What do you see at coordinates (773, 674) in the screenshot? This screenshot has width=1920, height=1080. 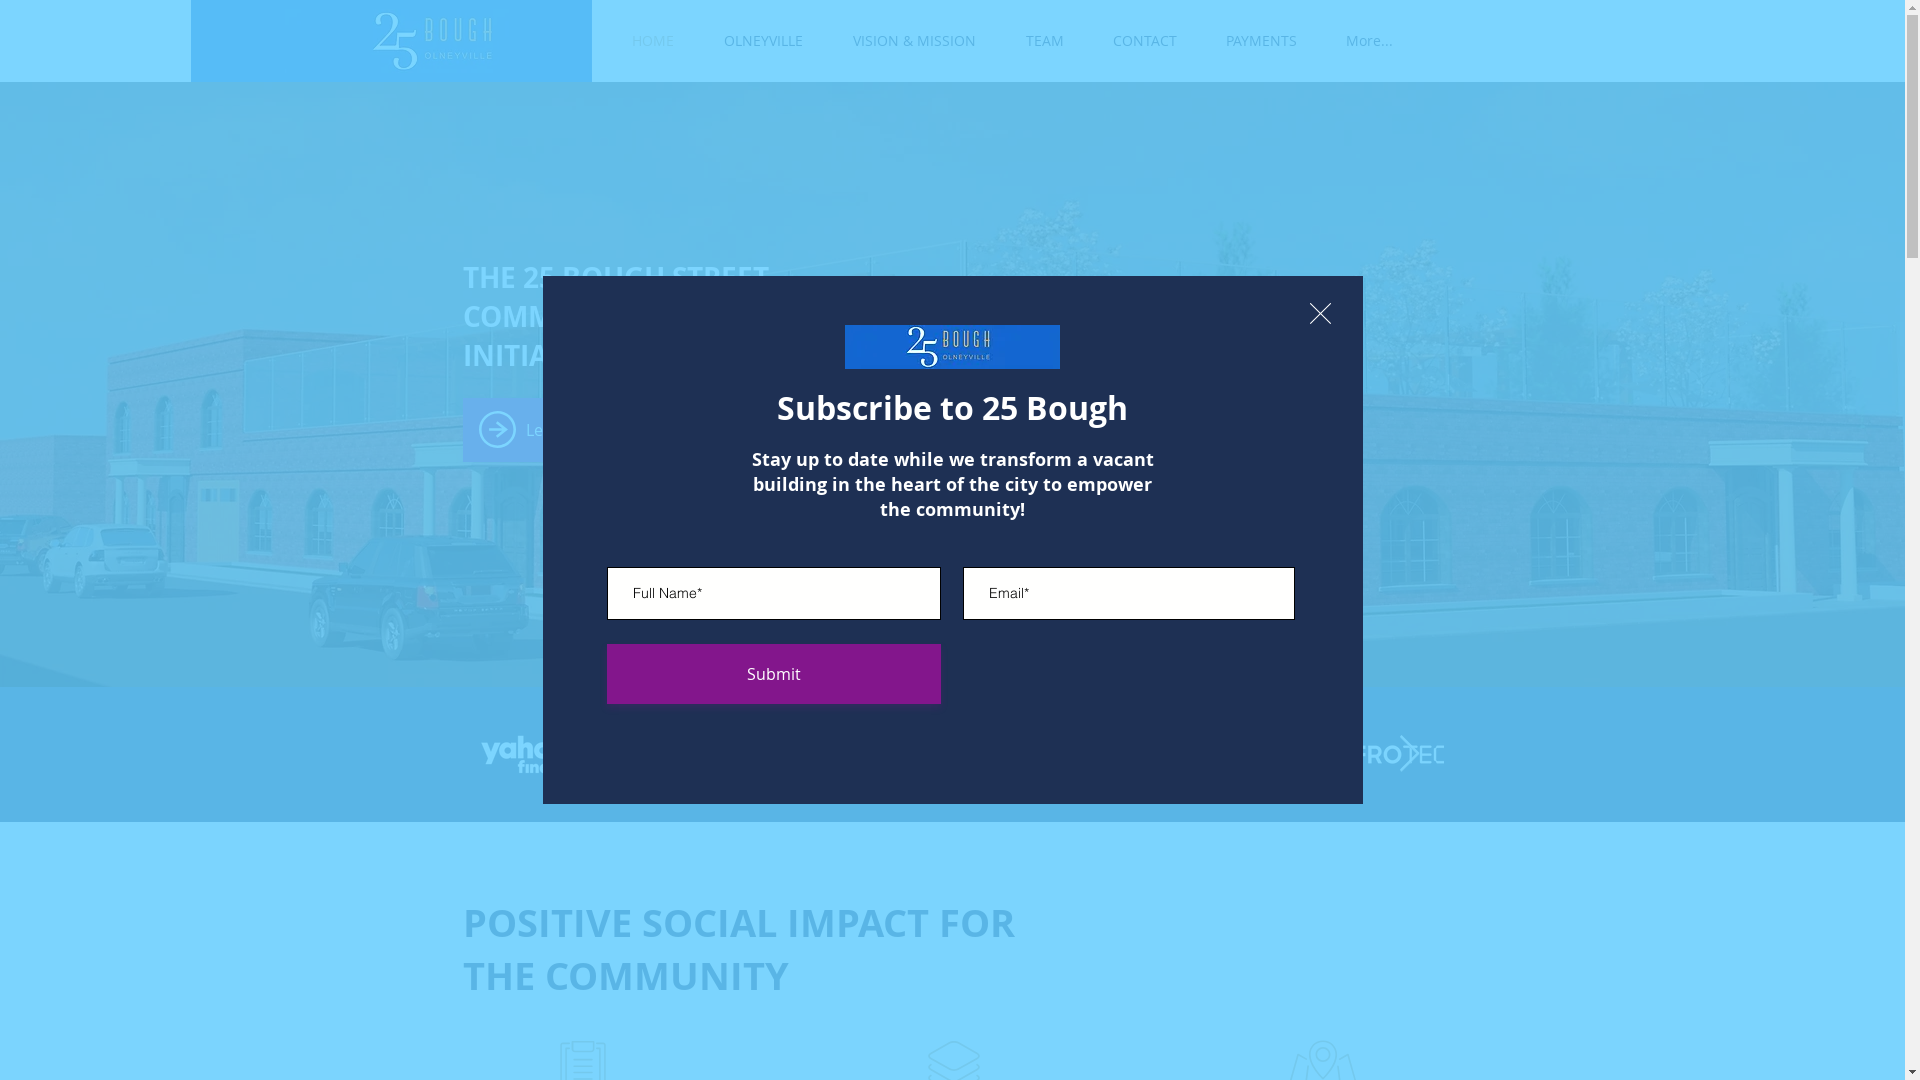 I see `Submit` at bounding box center [773, 674].